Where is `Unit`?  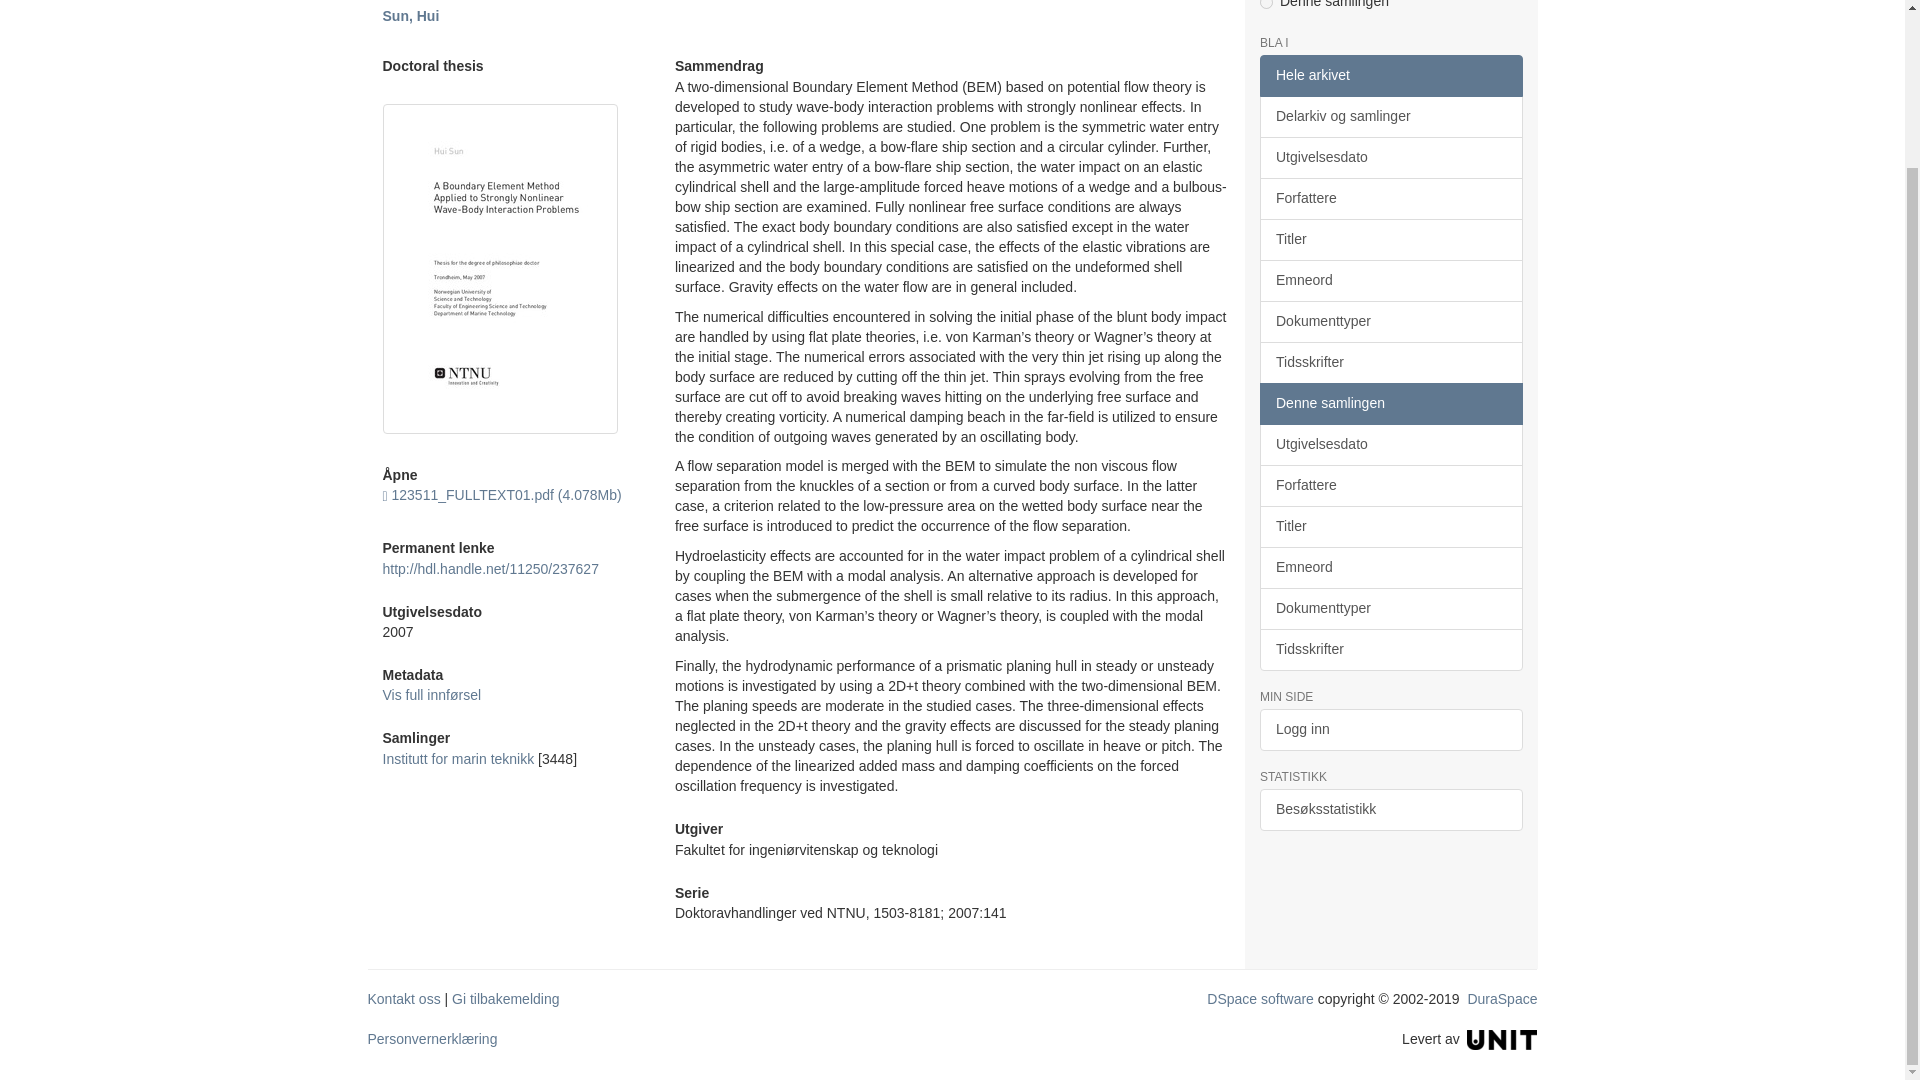 Unit is located at coordinates (1502, 1038).